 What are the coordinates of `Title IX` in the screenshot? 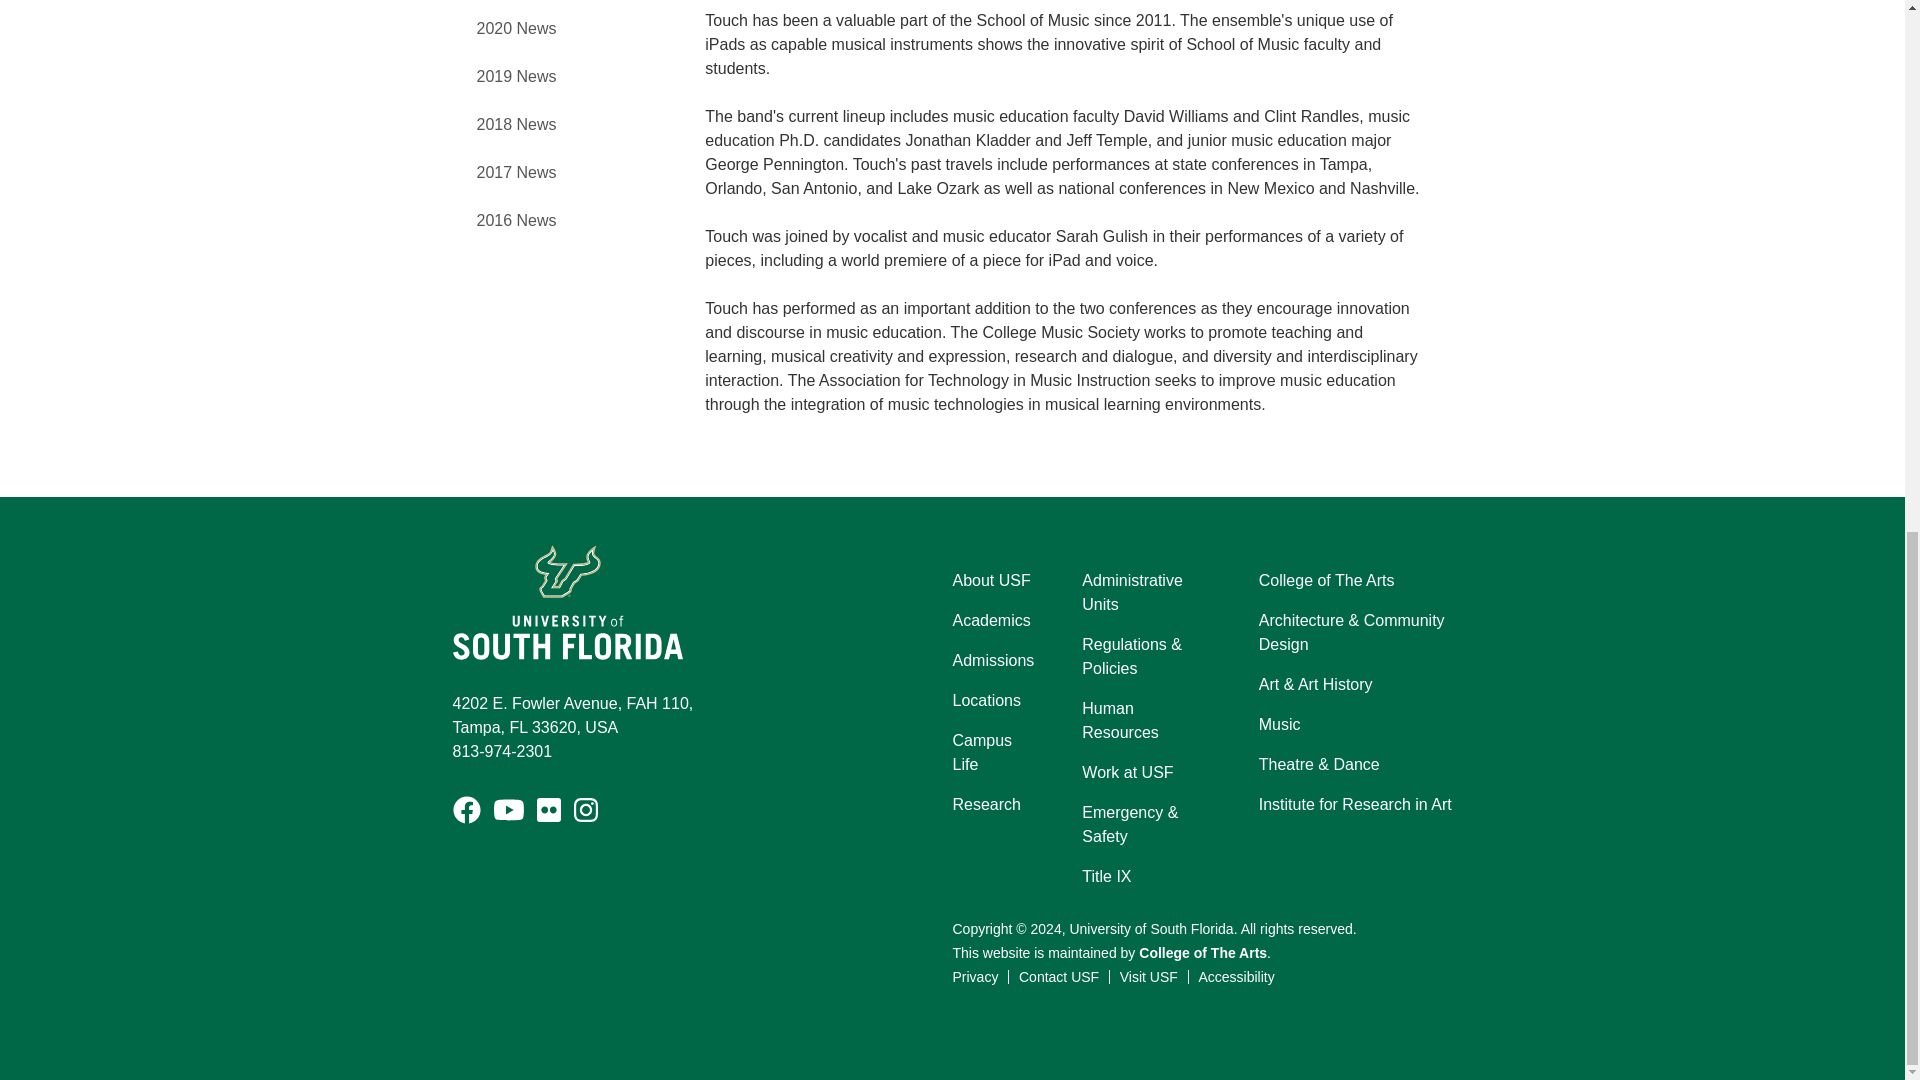 It's located at (1106, 876).